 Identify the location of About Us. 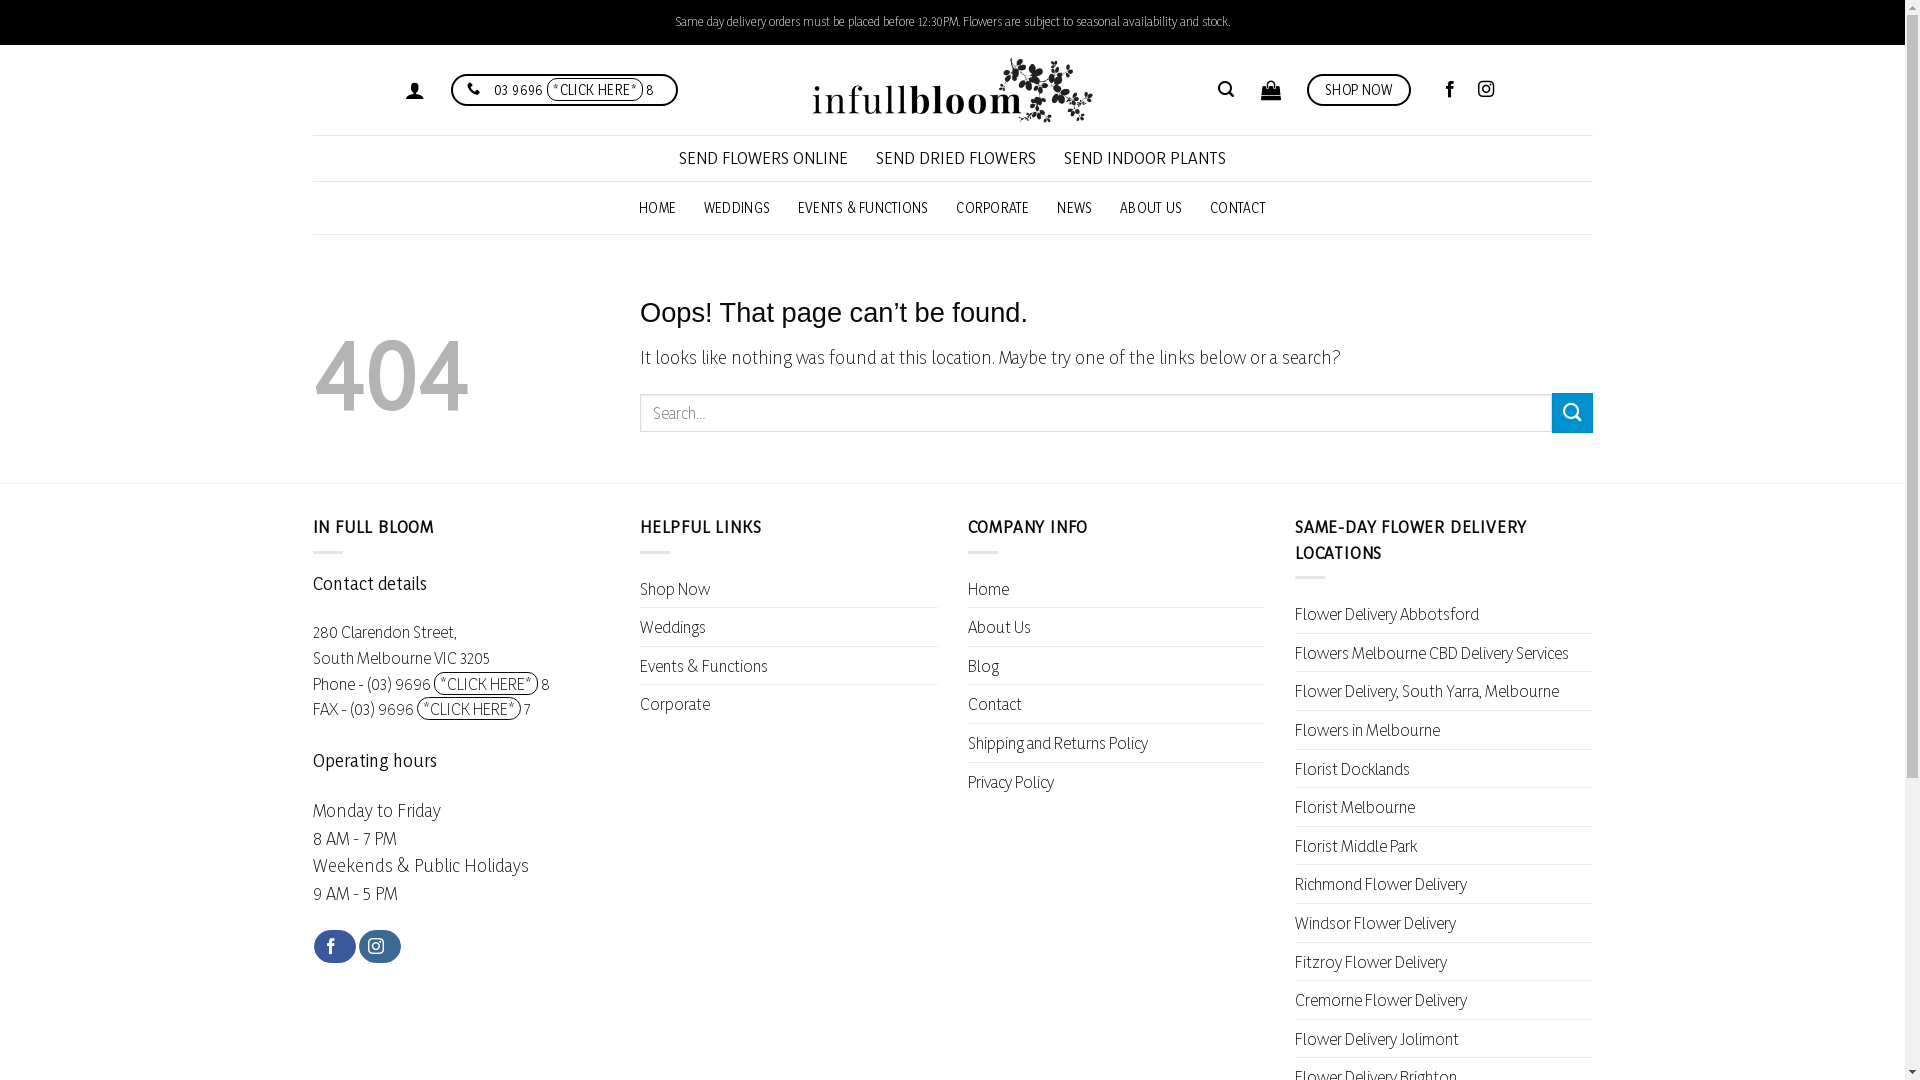
(1000, 627).